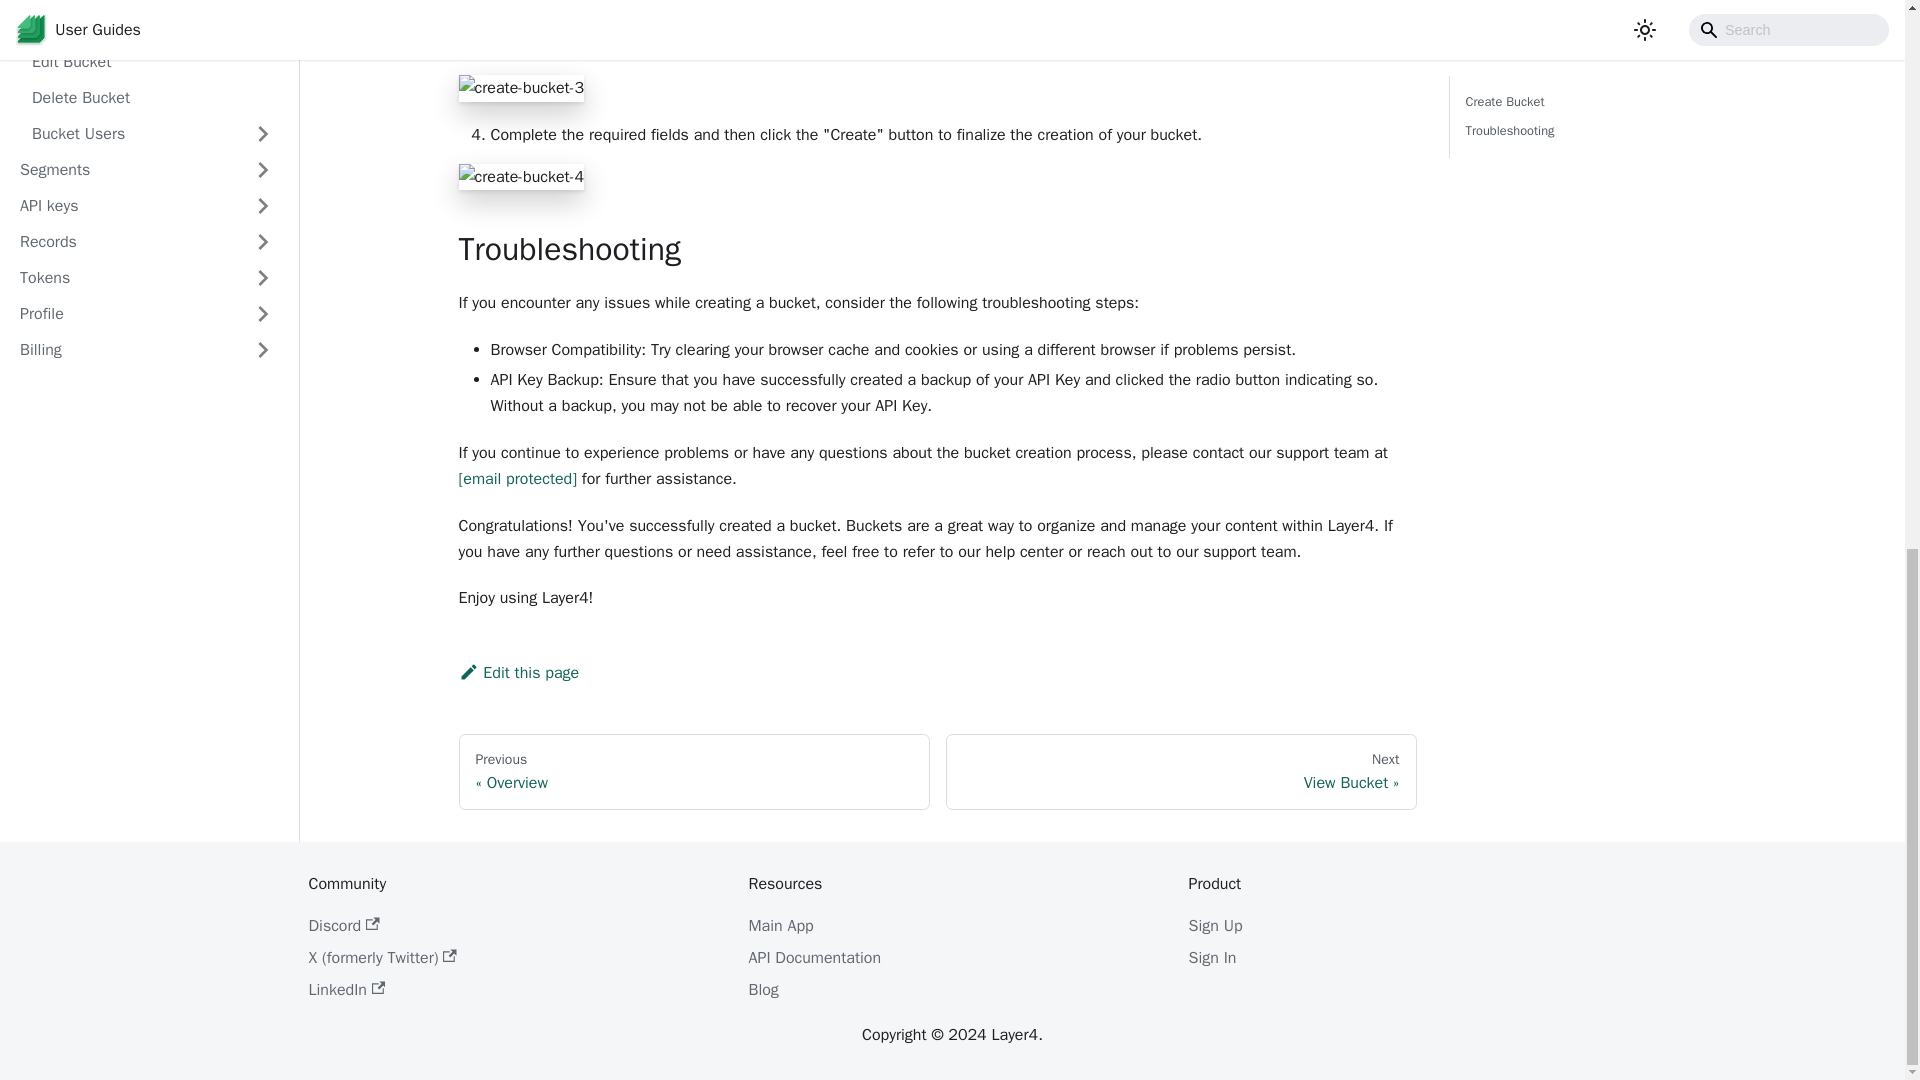 The width and height of the screenshot is (1920, 1080). I want to click on Discord, so click(694, 772).